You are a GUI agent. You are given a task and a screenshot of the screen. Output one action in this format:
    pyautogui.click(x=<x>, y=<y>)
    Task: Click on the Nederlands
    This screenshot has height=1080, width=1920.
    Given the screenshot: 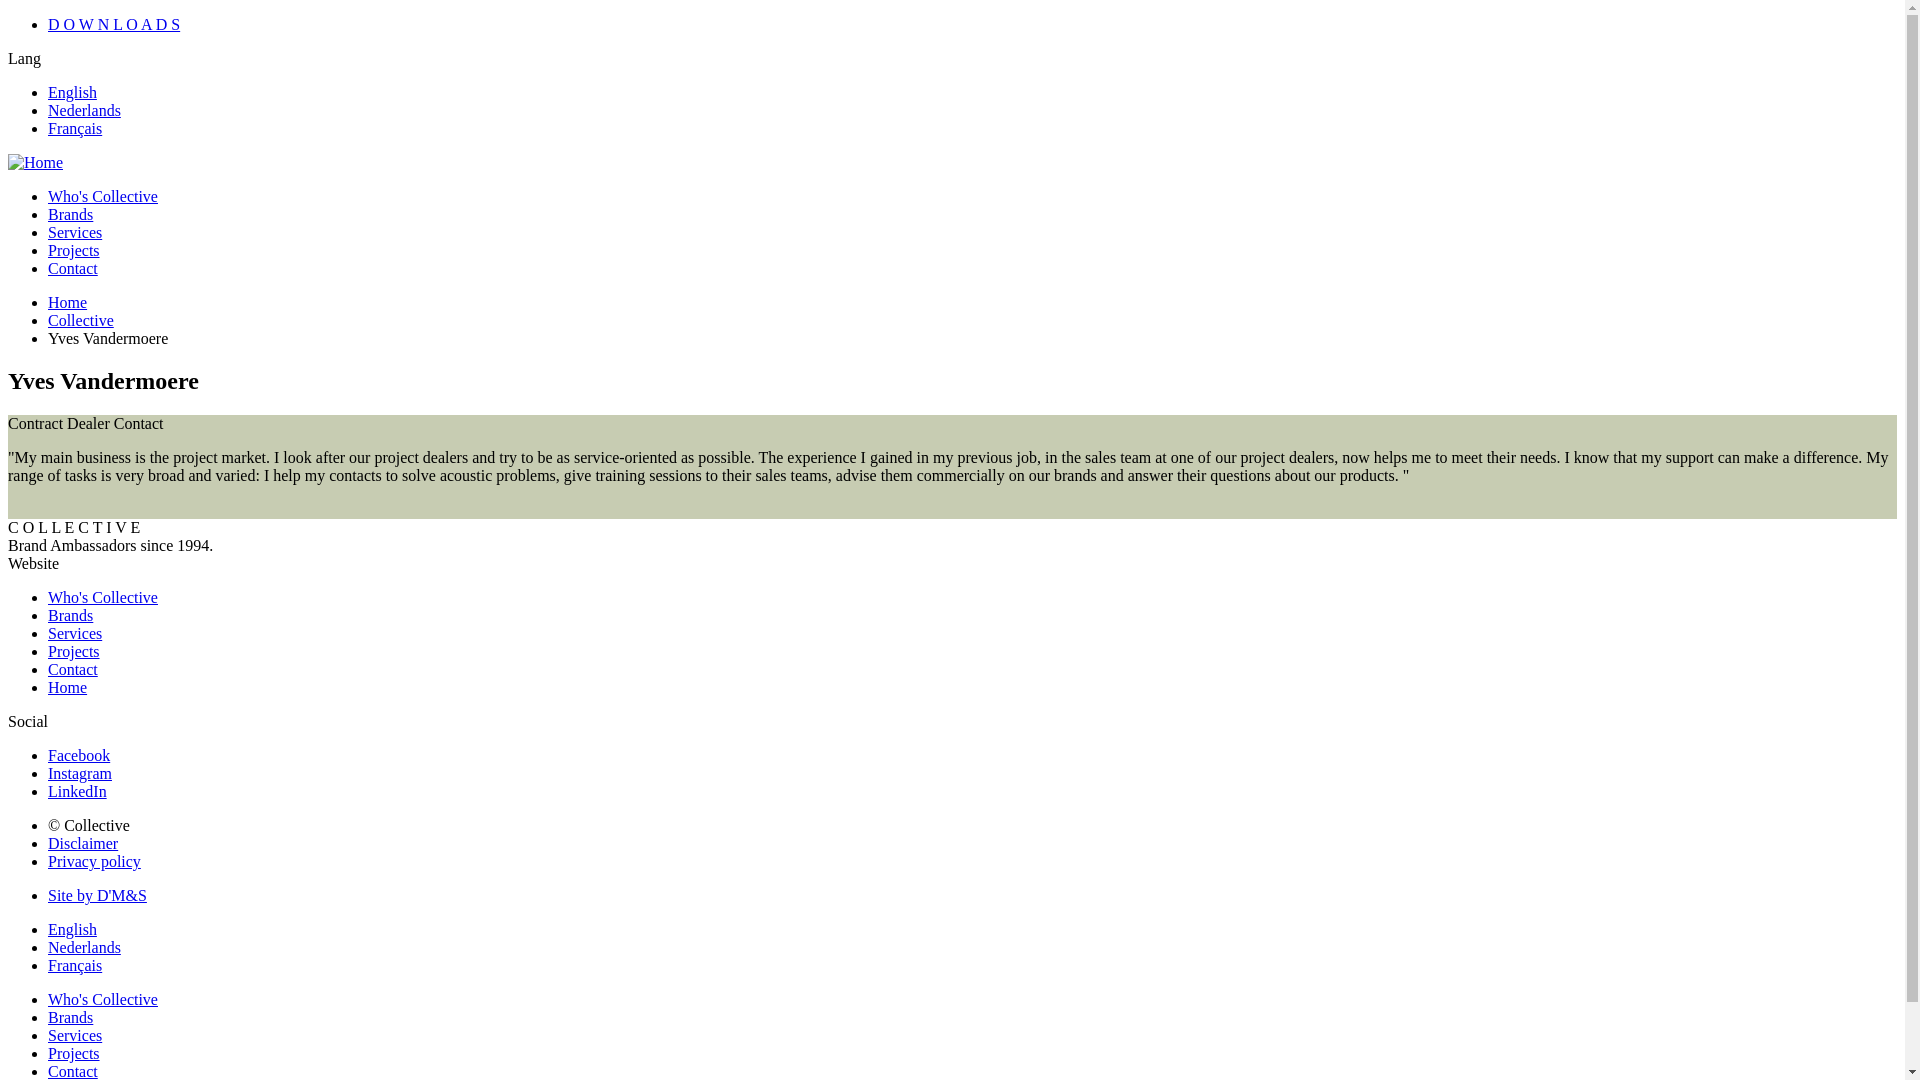 What is the action you would take?
    pyautogui.click(x=84, y=946)
    